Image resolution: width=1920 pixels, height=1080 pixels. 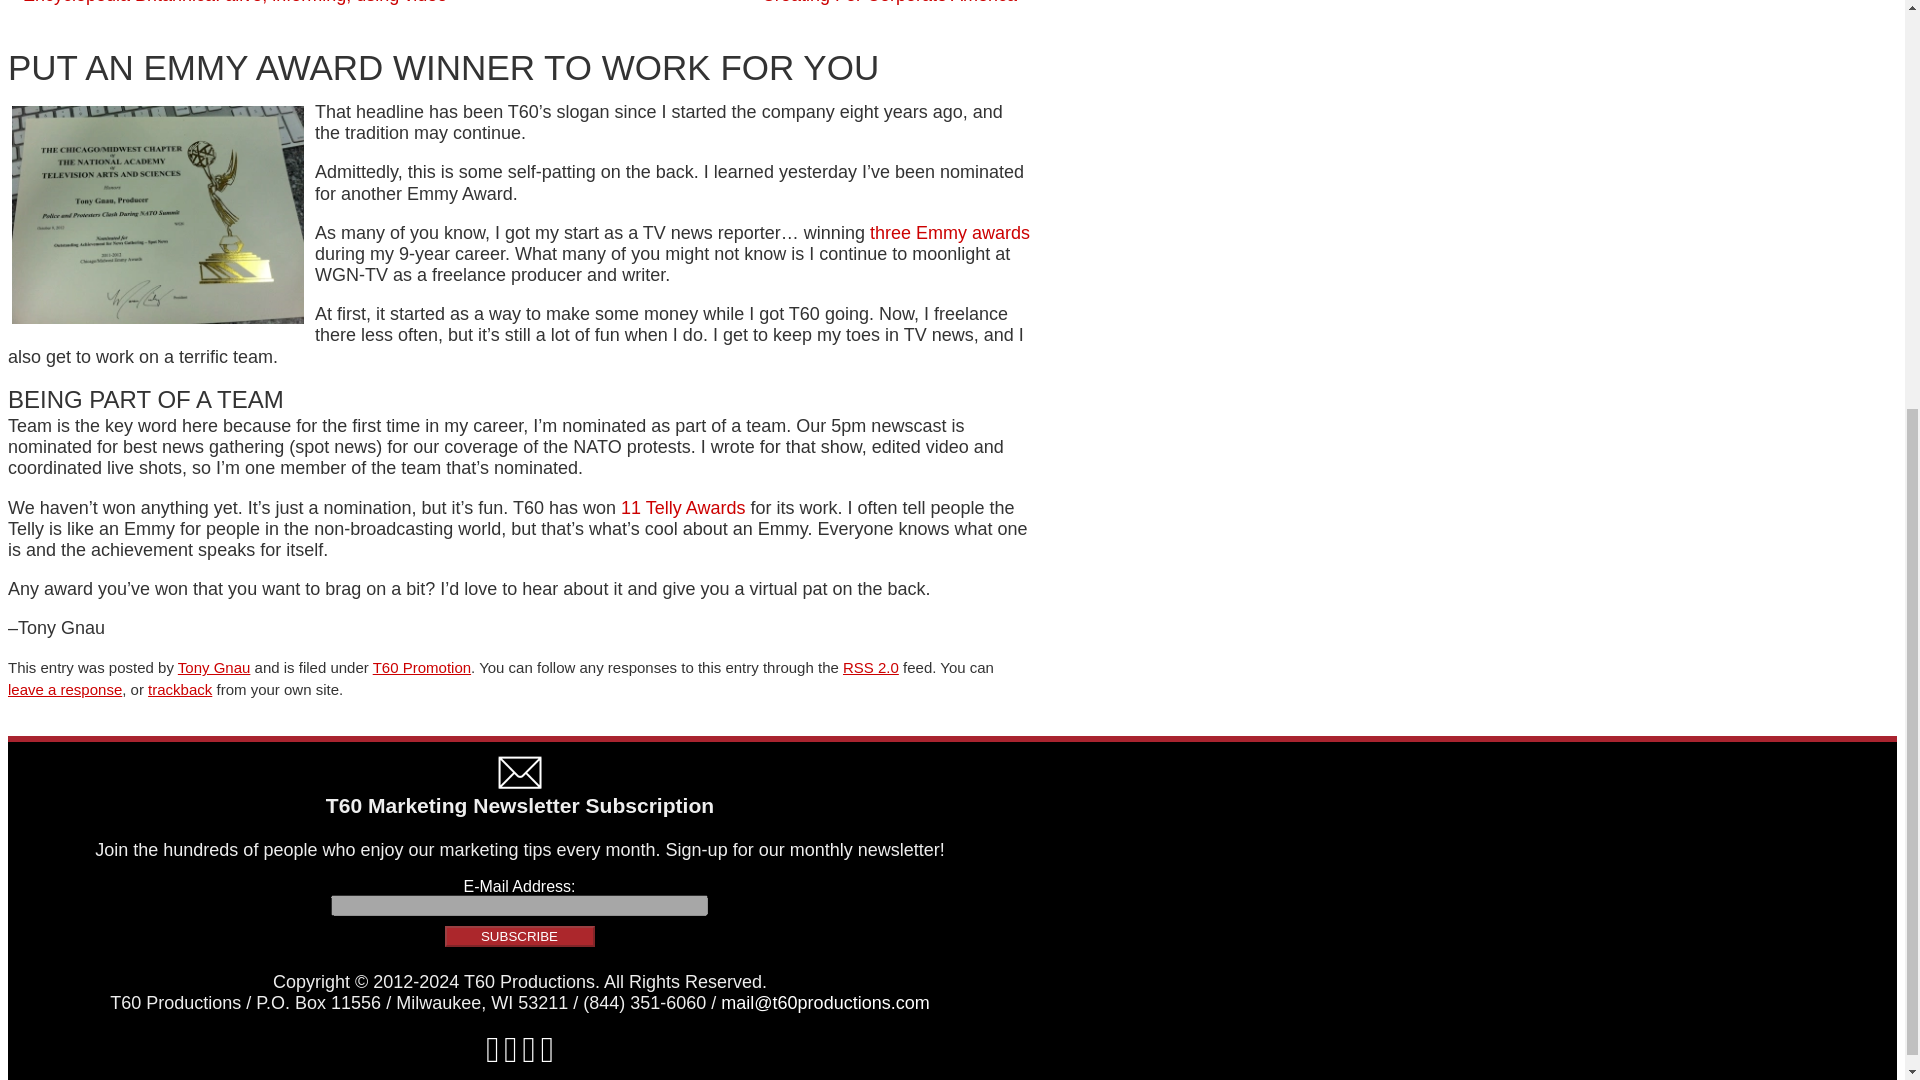 I want to click on PUT AN EMMY AWARD WINNER TO WORK FOR YOU, so click(x=443, y=67).